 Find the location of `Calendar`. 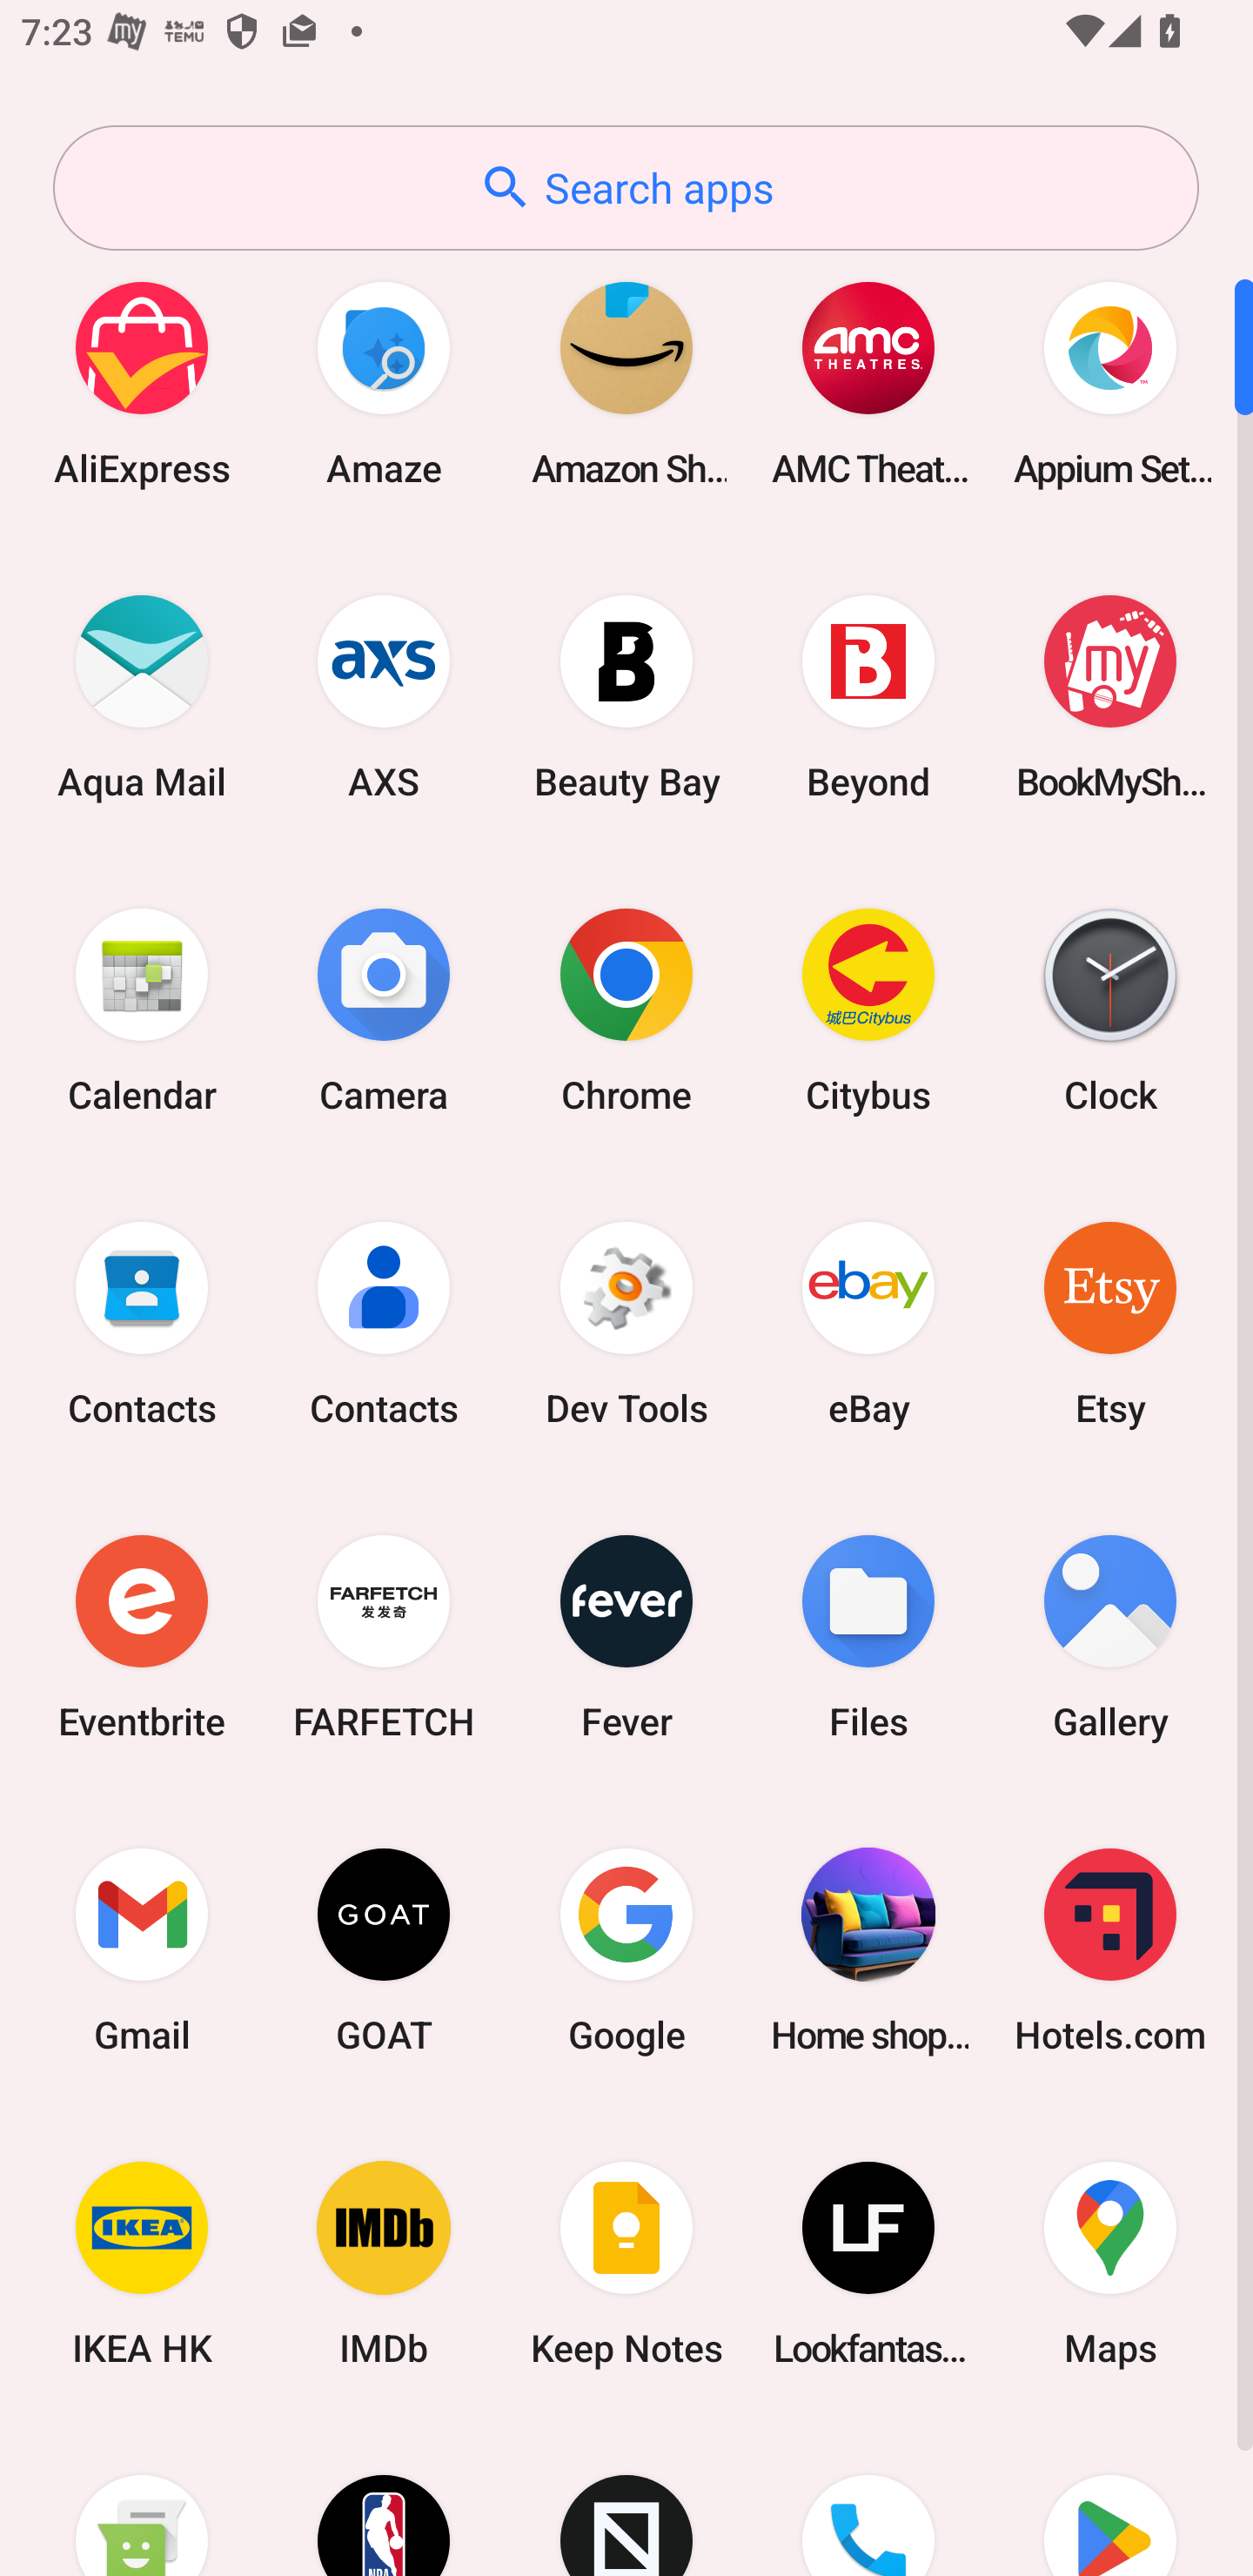

Calendar is located at coordinates (142, 1010).